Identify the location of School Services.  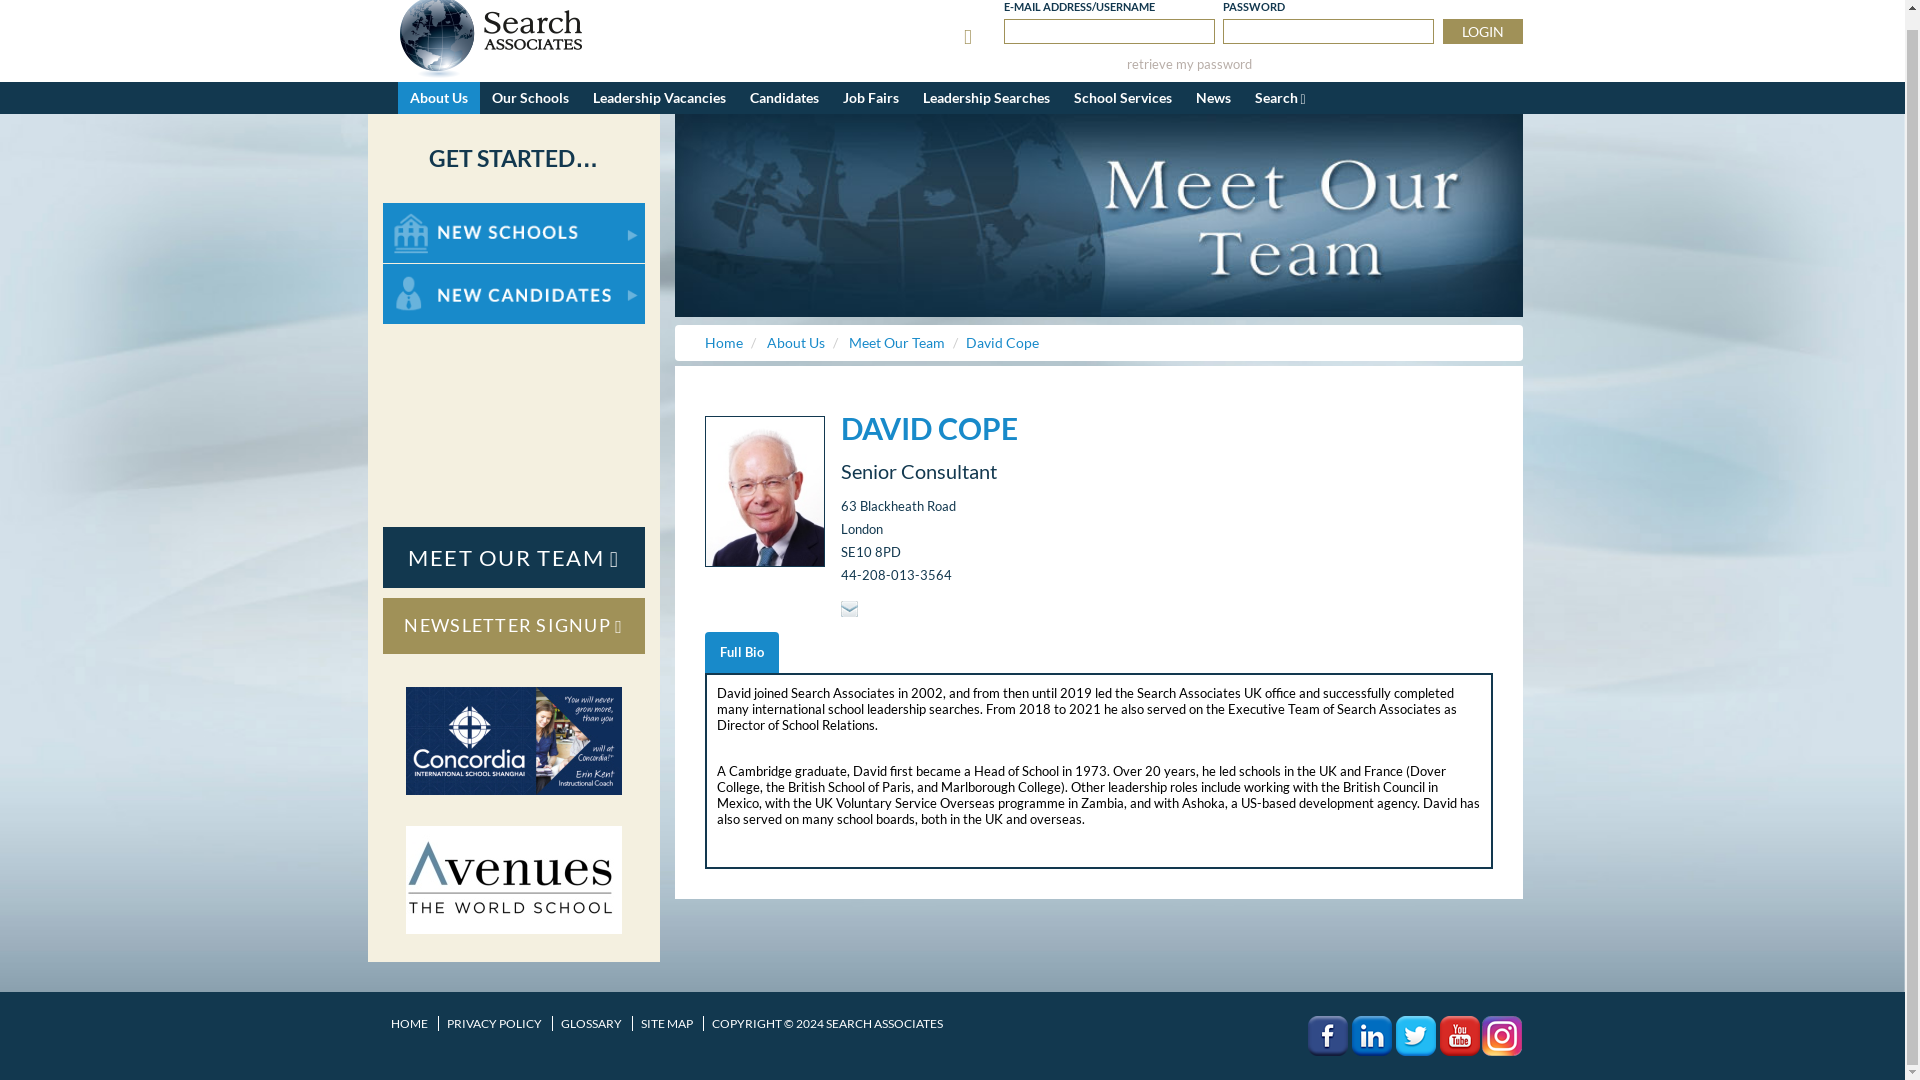
(1122, 98).